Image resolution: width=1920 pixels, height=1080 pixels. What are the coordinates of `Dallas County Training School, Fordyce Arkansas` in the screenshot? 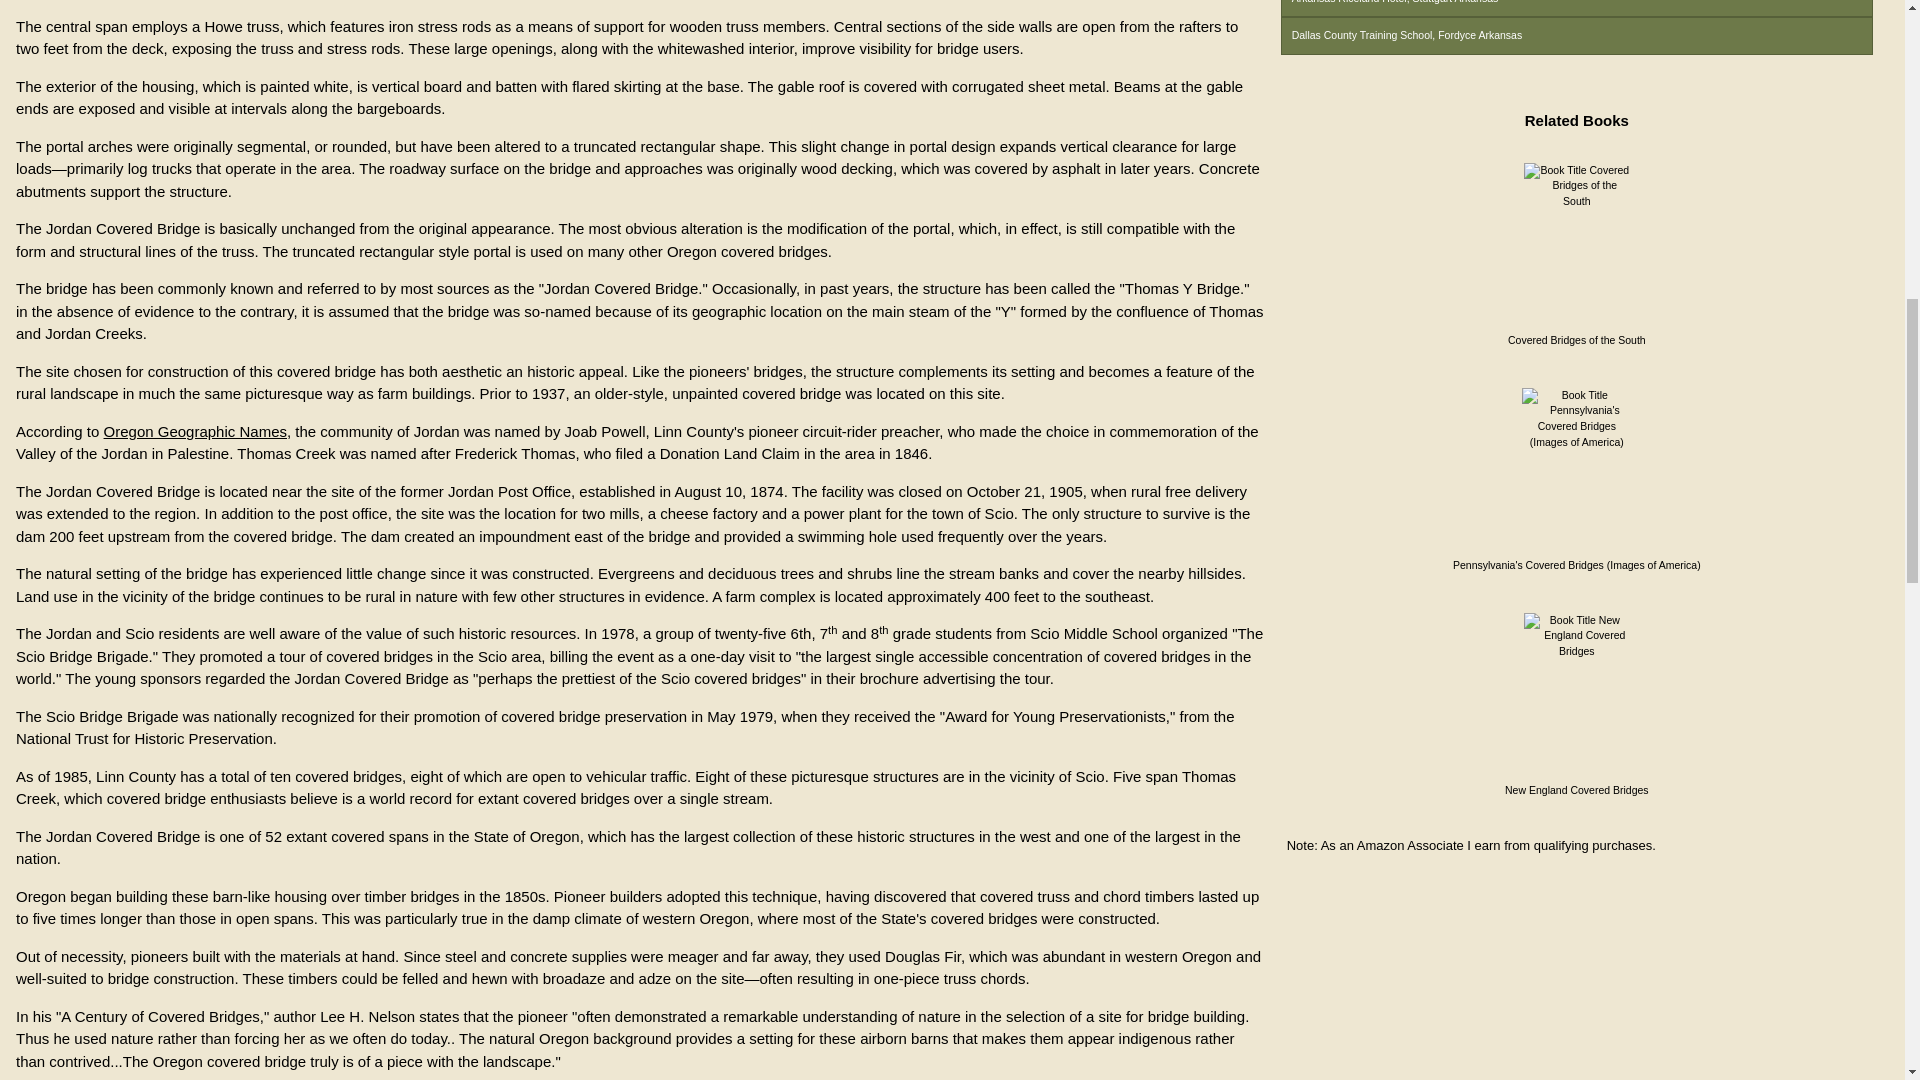 It's located at (1576, 36).